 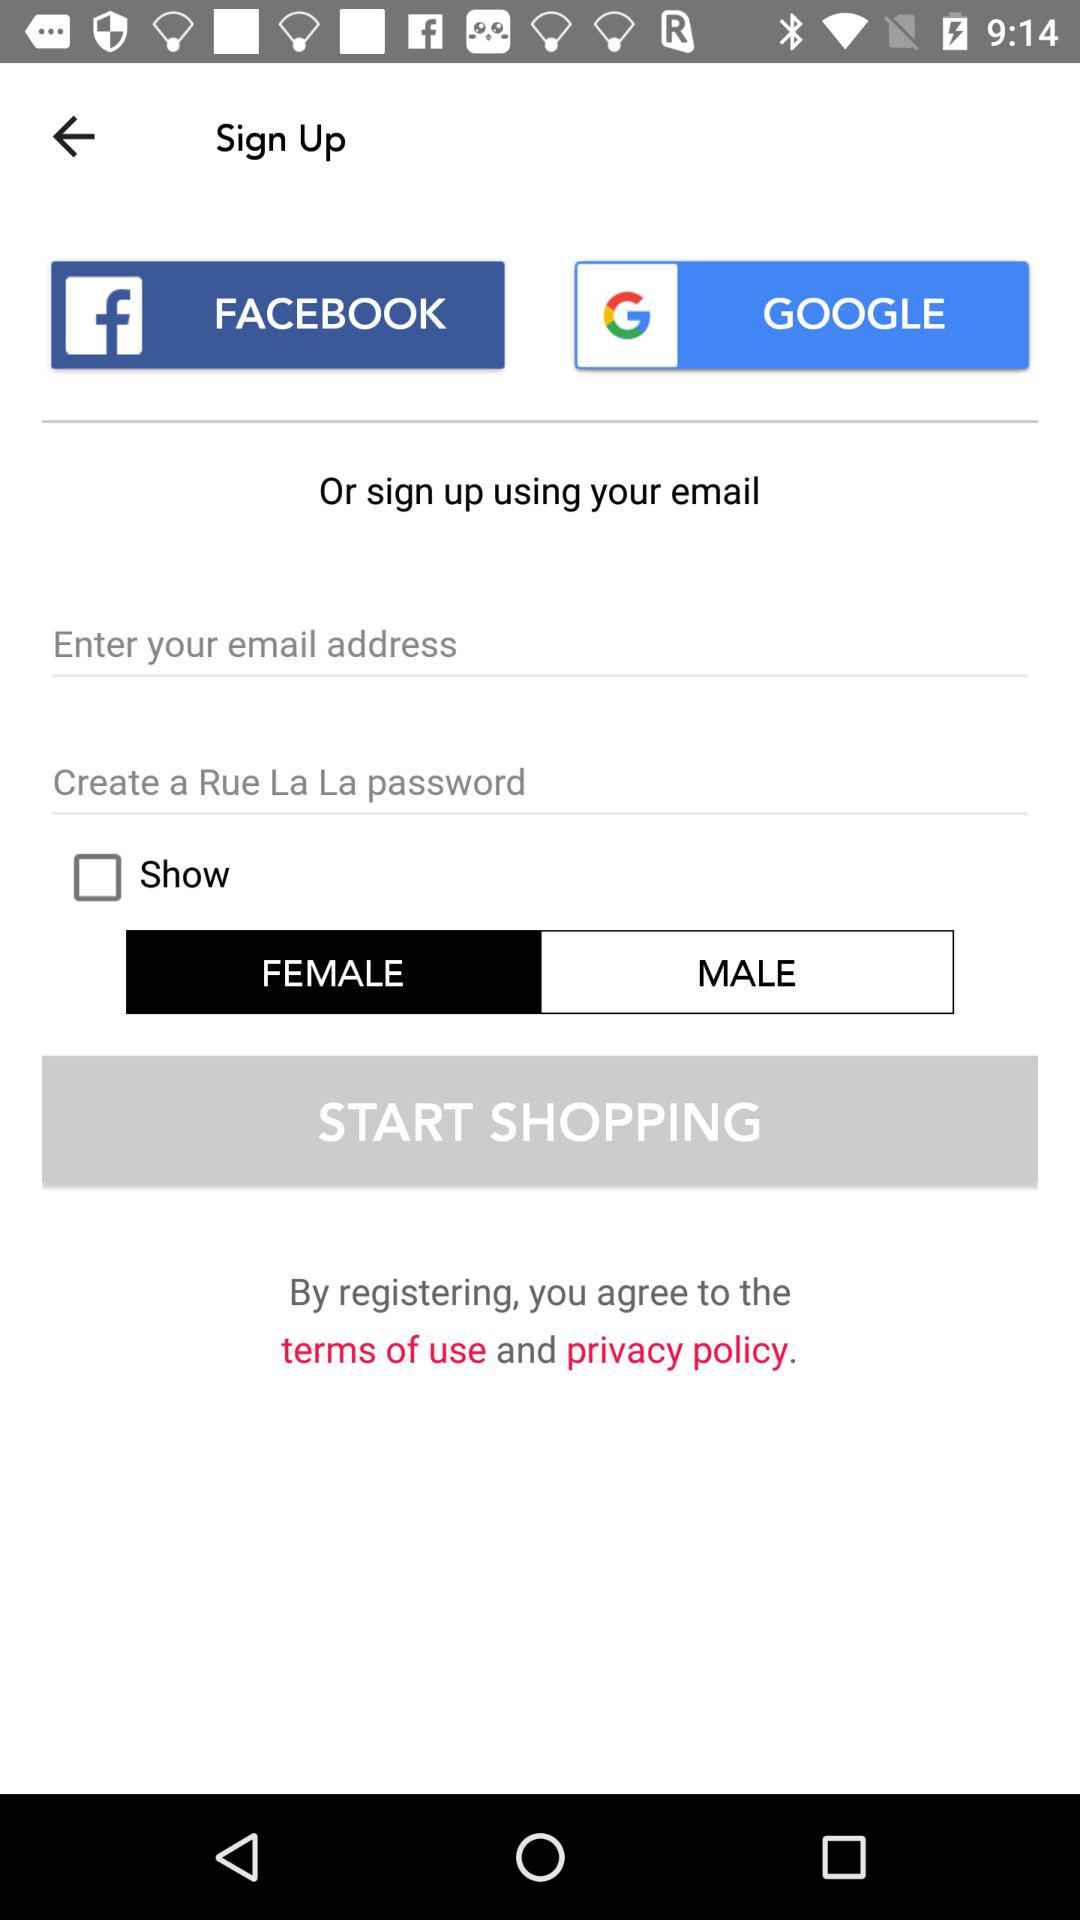 What do you see at coordinates (333, 972) in the screenshot?
I see `turn off icon above the start shopping icon` at bounding box center [333, 972].